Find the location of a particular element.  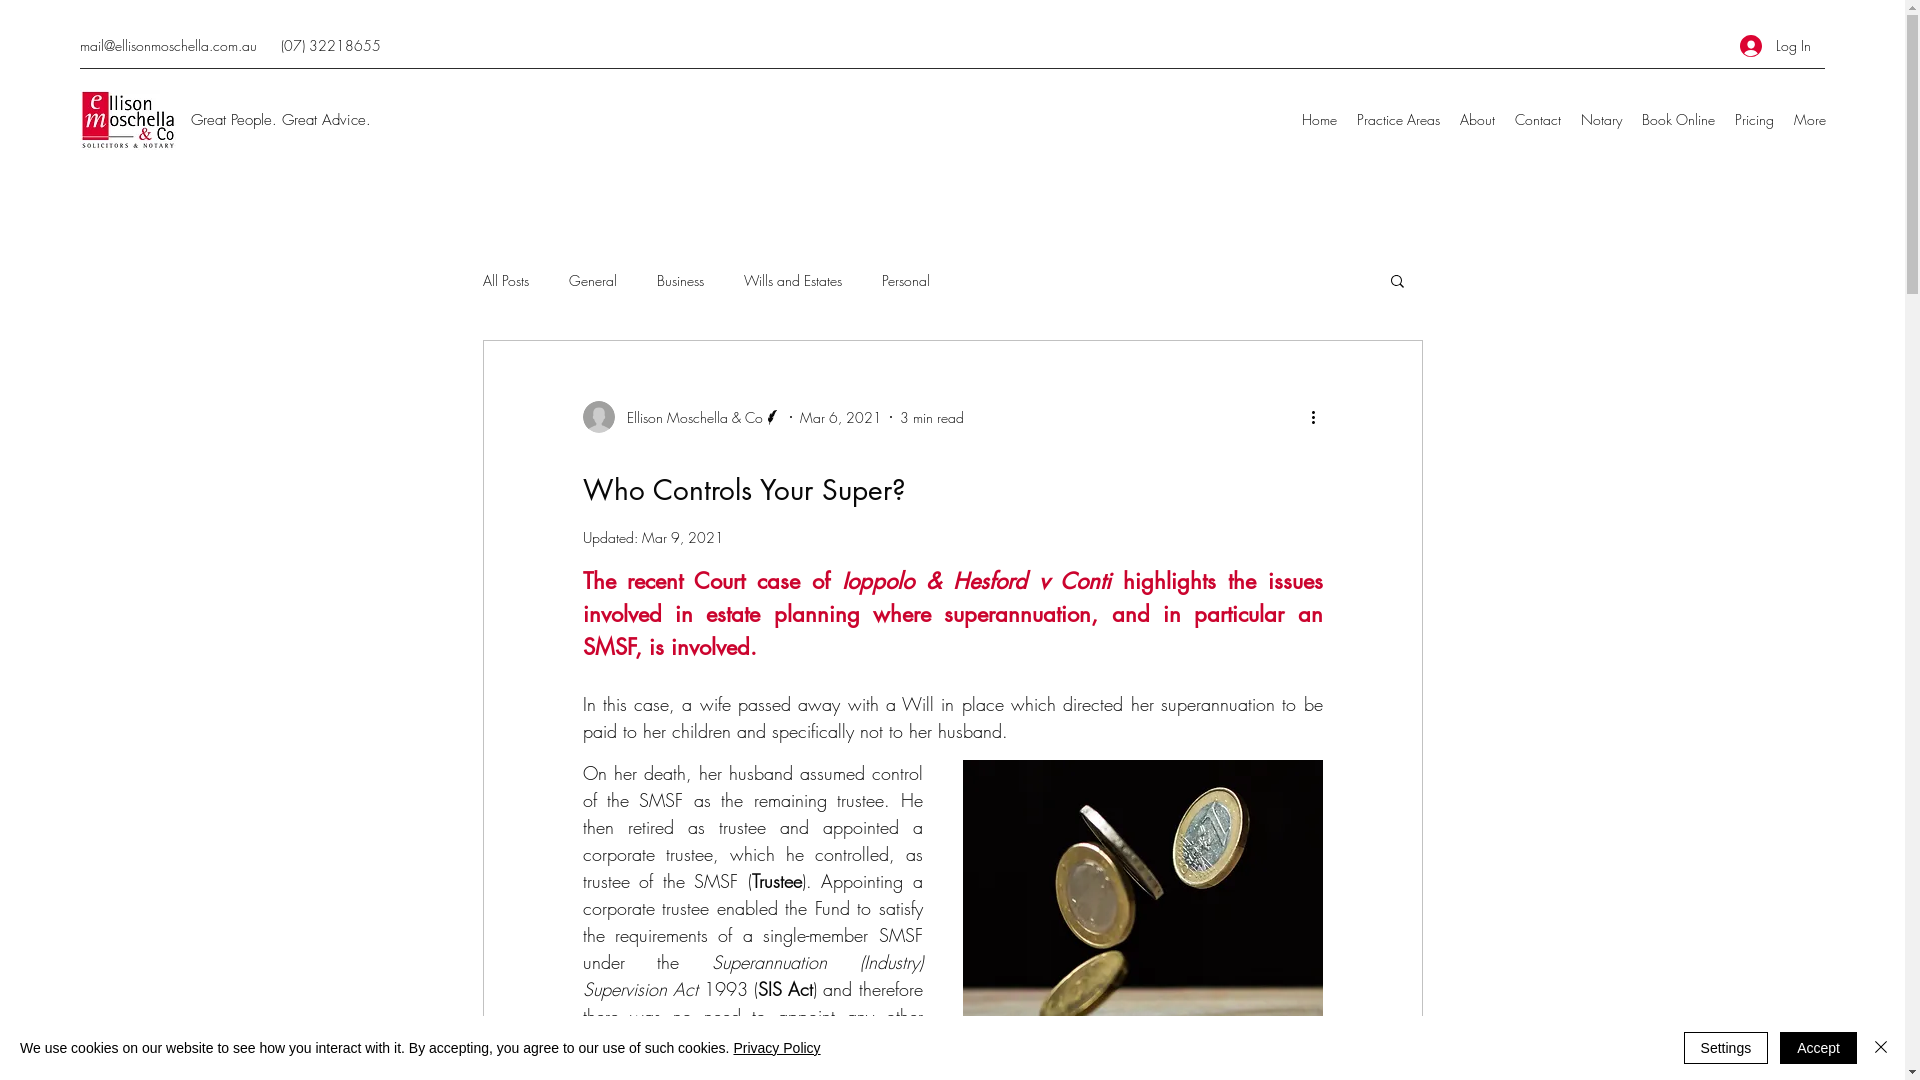

Contact is located at coordinates (1538, 120).